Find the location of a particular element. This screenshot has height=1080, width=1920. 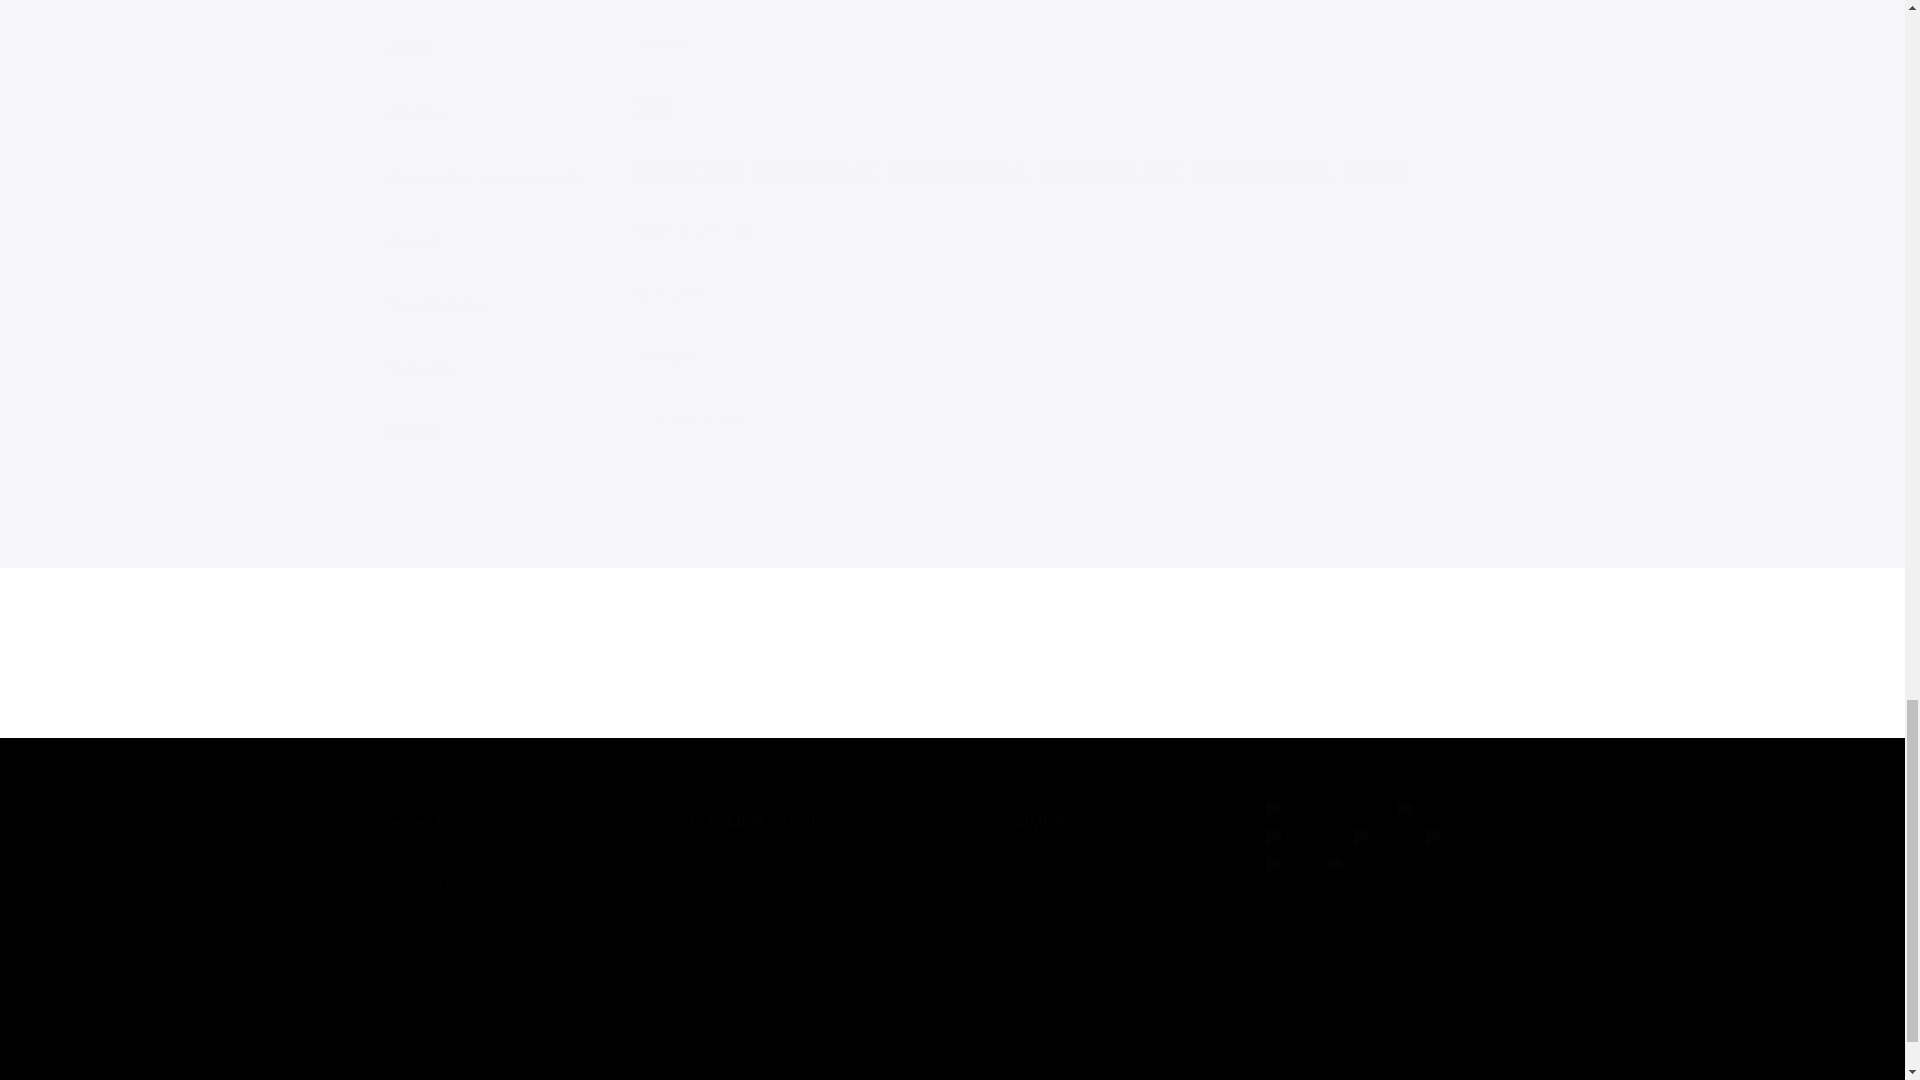

Mobygum Xenon-S is located at coordinates (957, 168).